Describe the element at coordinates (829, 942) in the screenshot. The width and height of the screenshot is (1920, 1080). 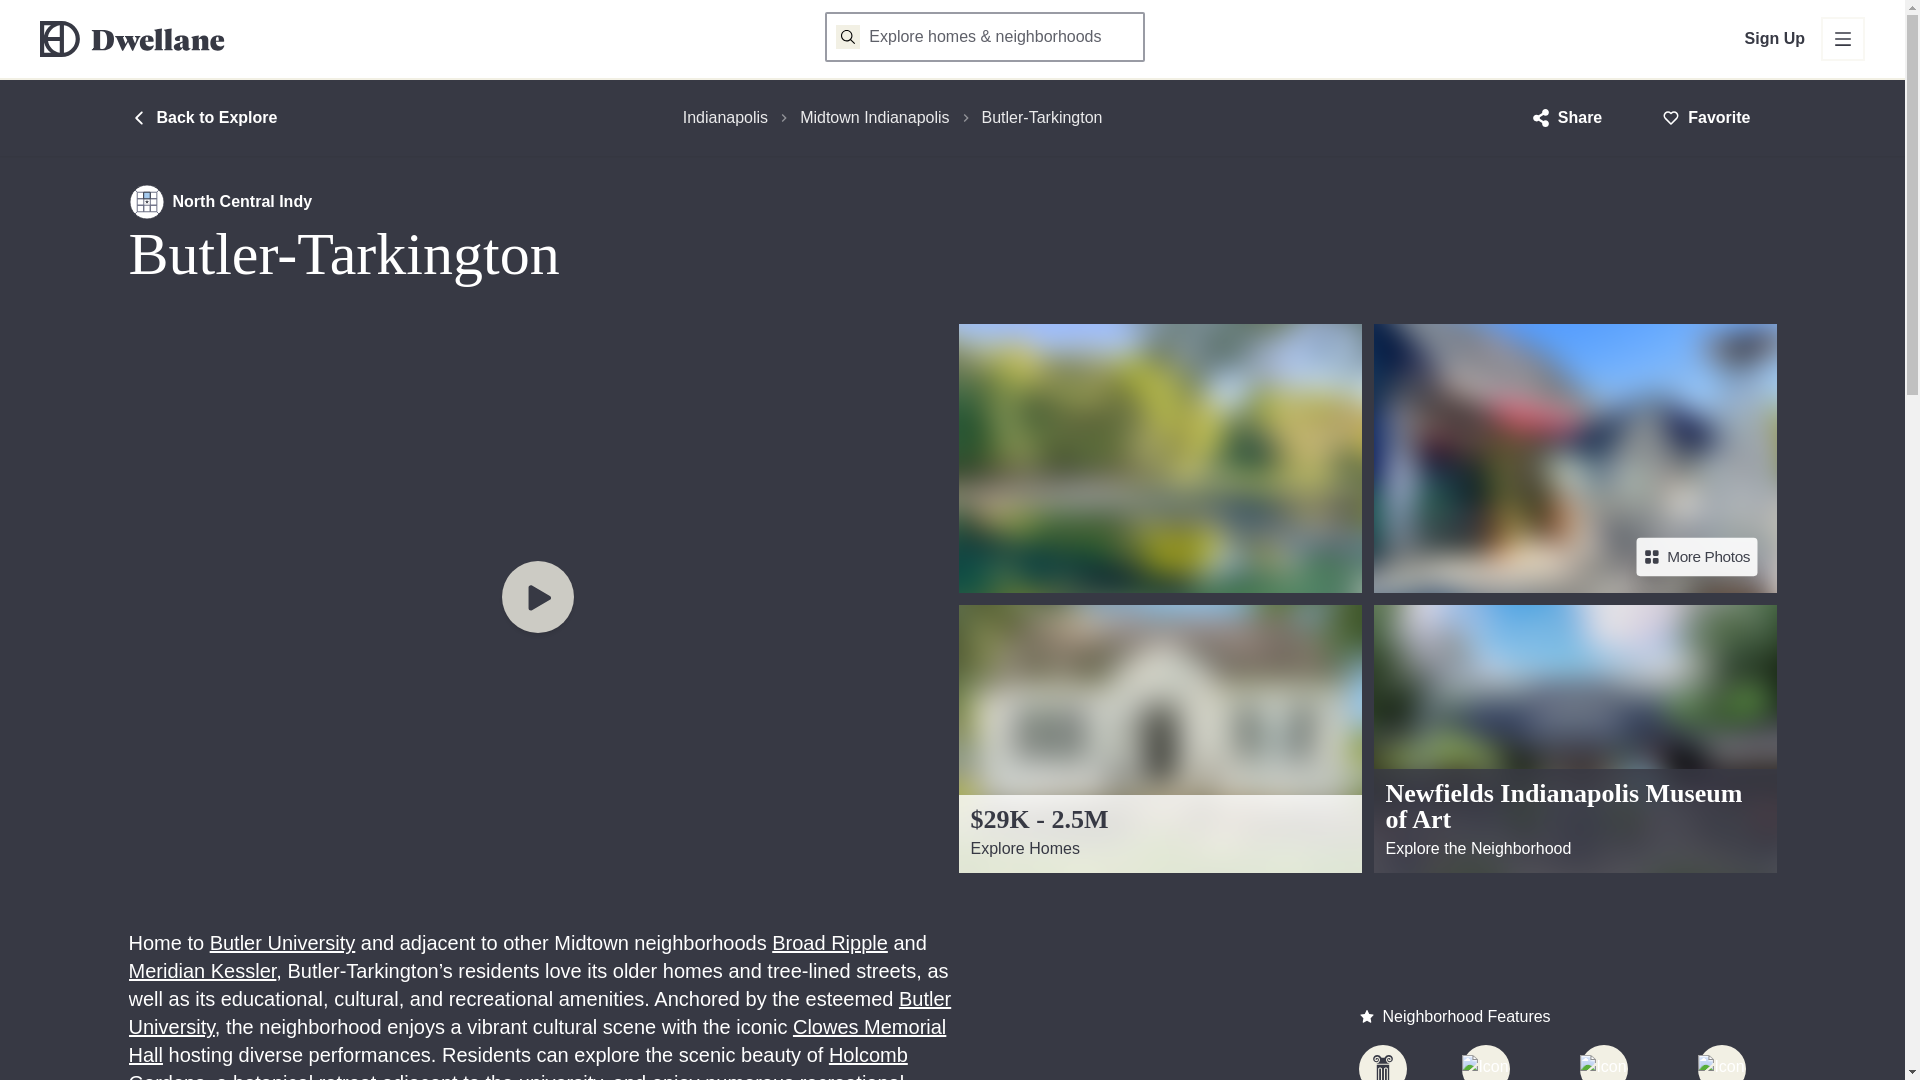
I see `Broad Ripple` at that location.